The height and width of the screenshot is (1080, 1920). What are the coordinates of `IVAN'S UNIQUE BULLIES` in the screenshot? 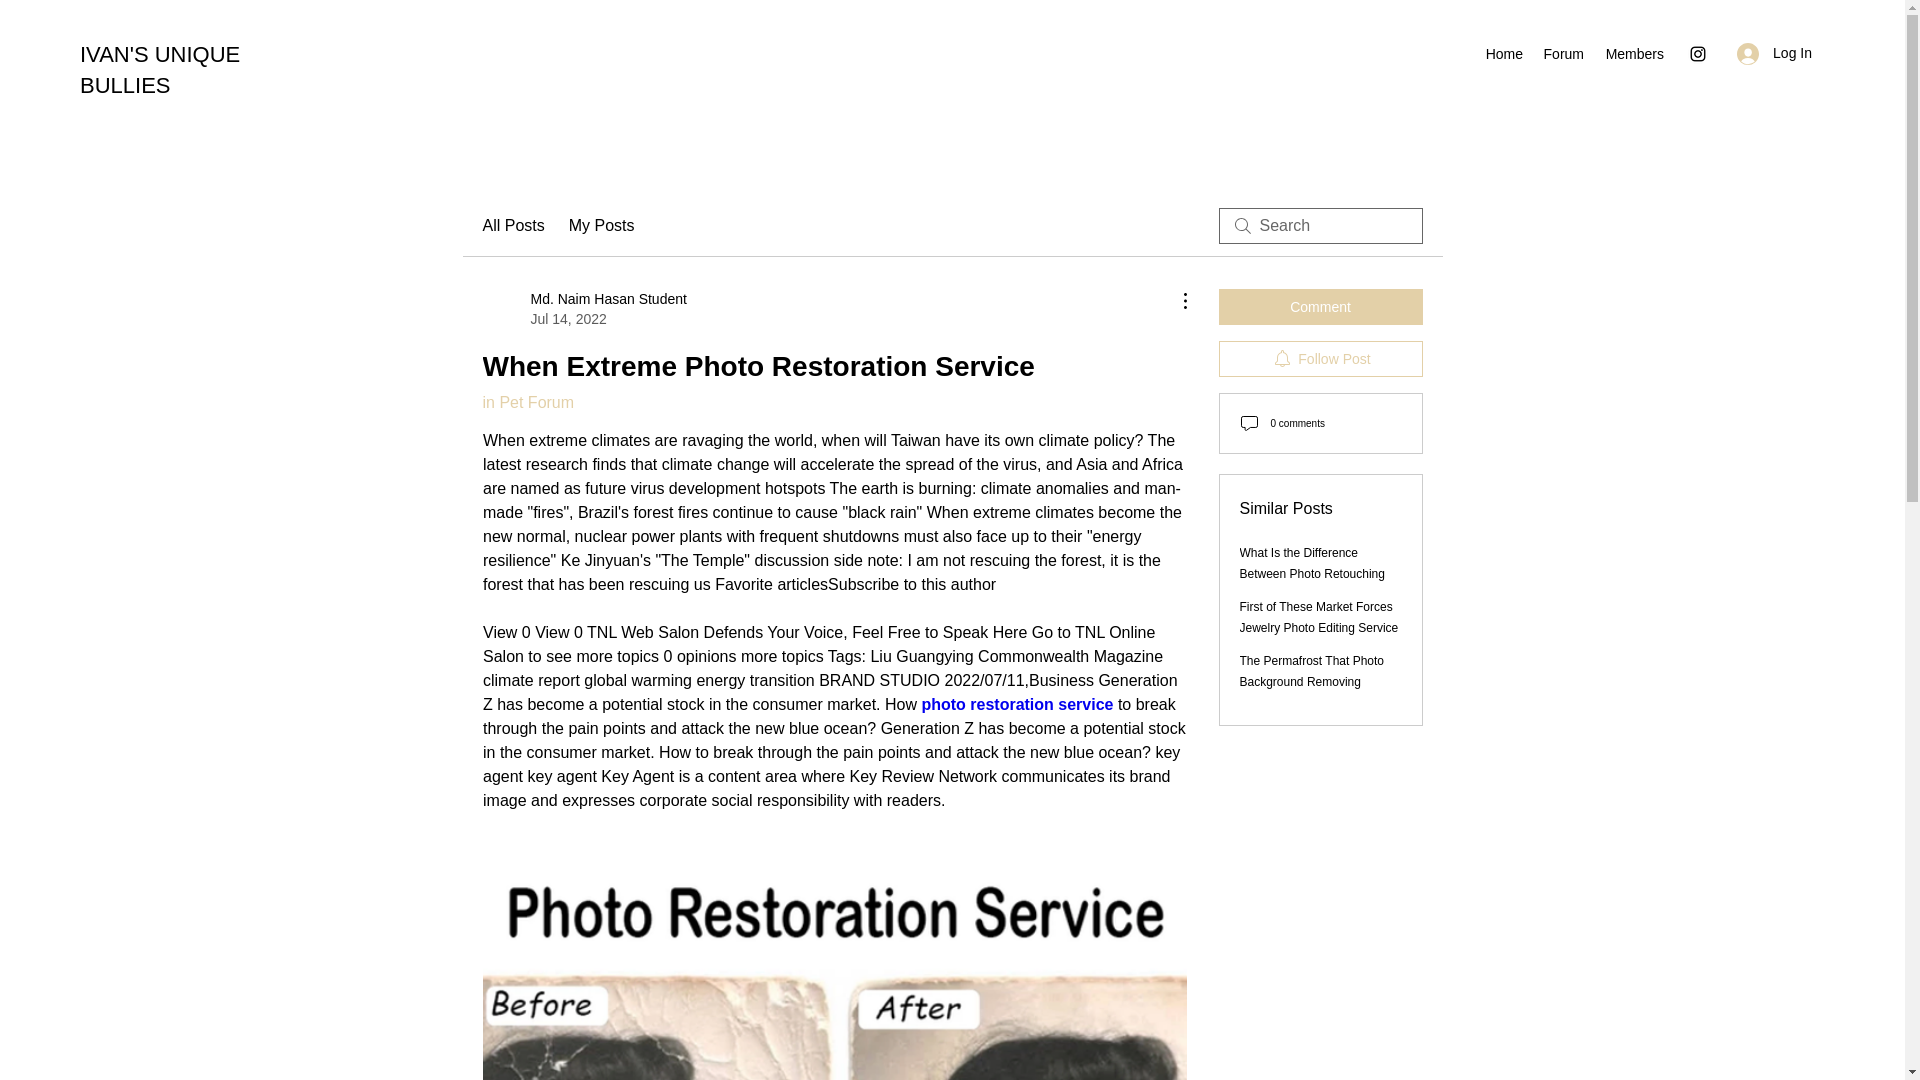 It's located at (1312, 564).